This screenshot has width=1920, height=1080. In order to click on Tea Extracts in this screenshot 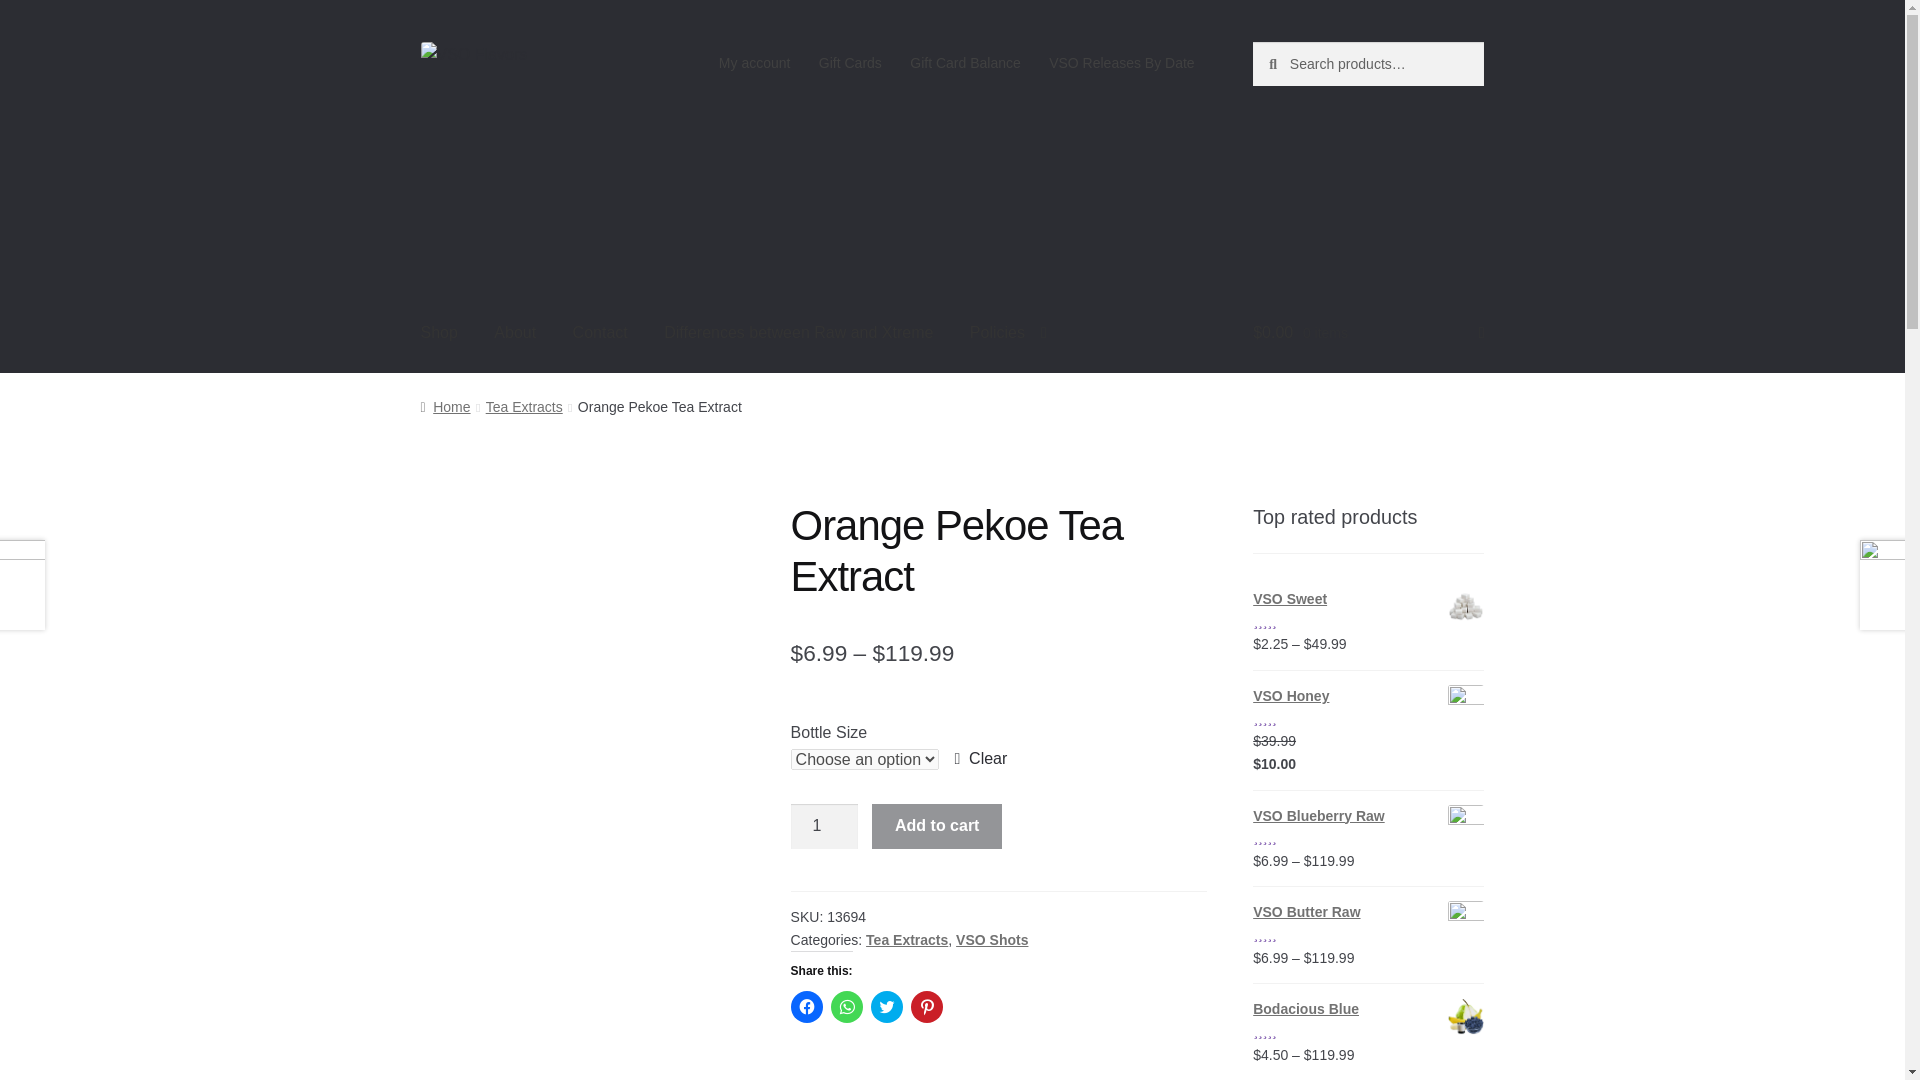, I will do `click(524, 406)`.